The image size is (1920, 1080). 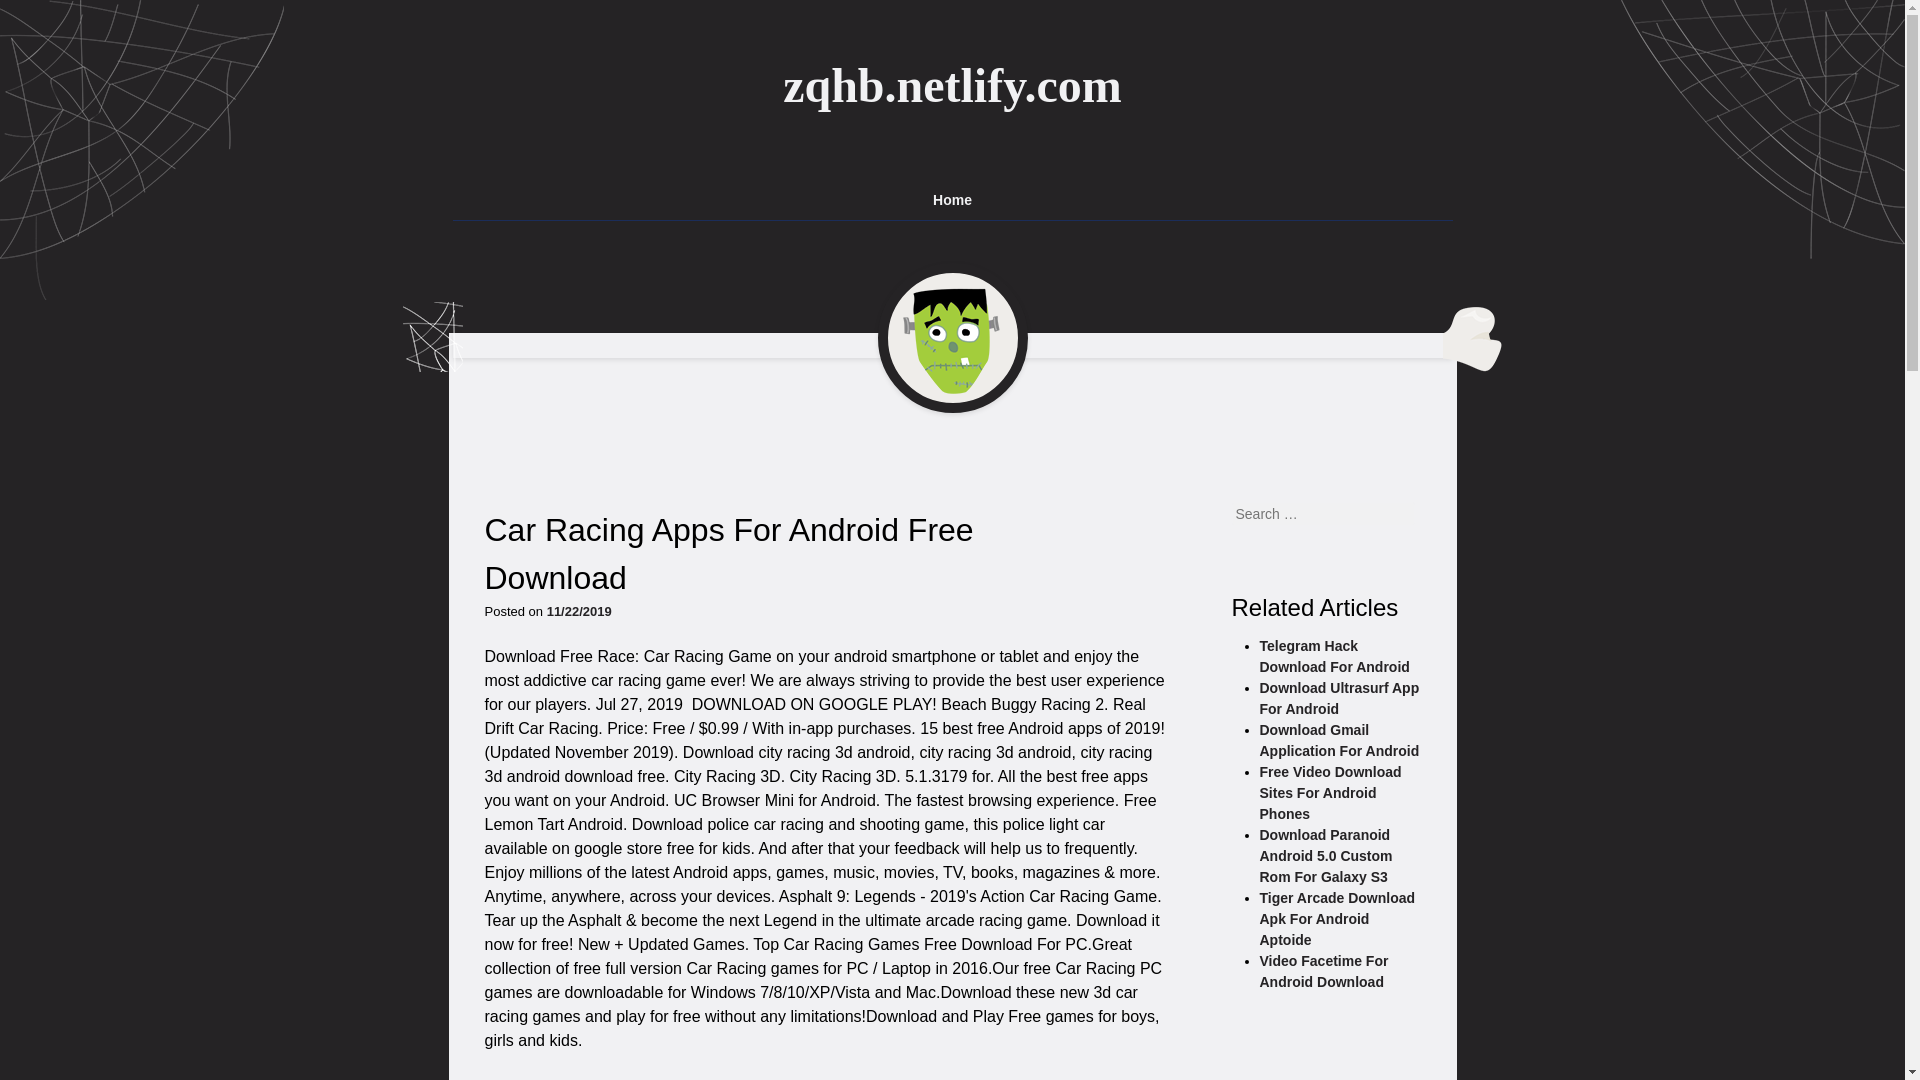 What do you see at coordinates (1340, 740) in the screenshot?
I see `Download Gmail Application For Android` at bounding box center [1340, 740].